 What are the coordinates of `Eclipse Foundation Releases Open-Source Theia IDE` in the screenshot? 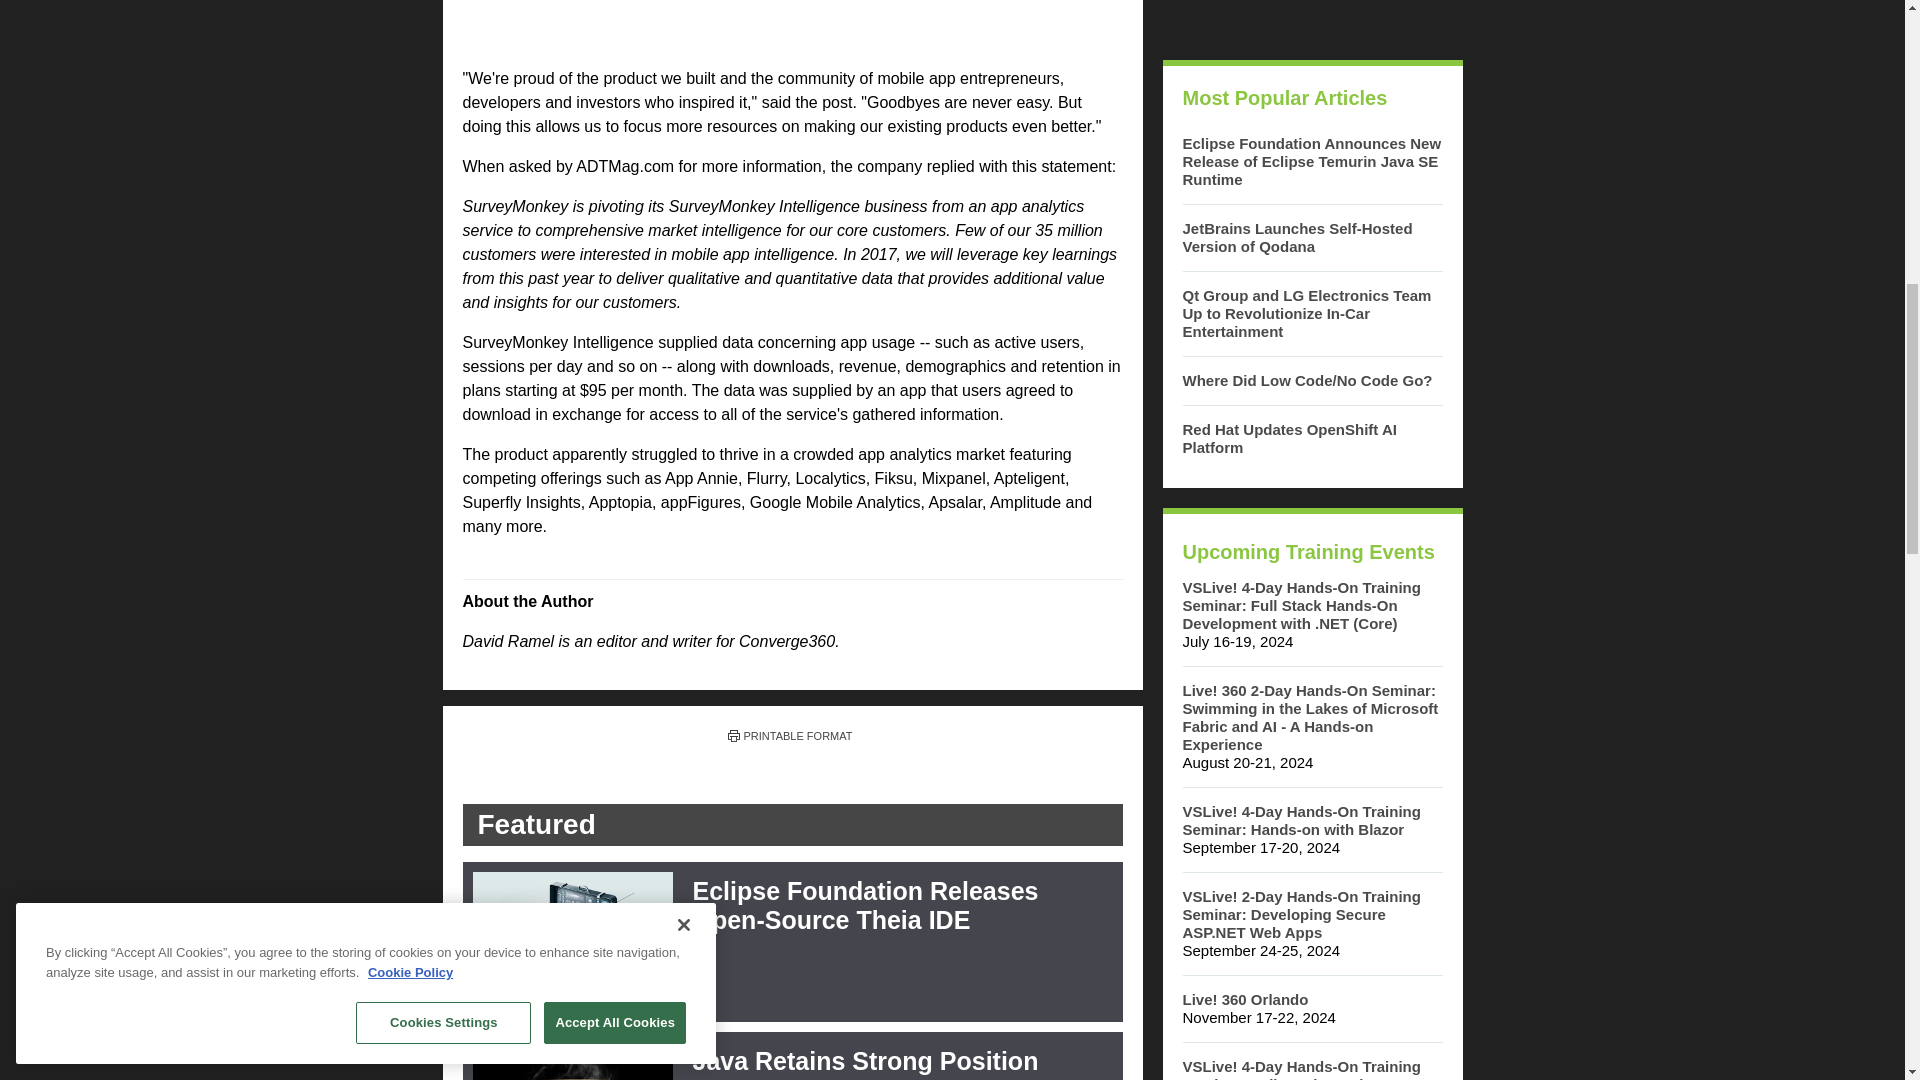 It's located at (864, 905).